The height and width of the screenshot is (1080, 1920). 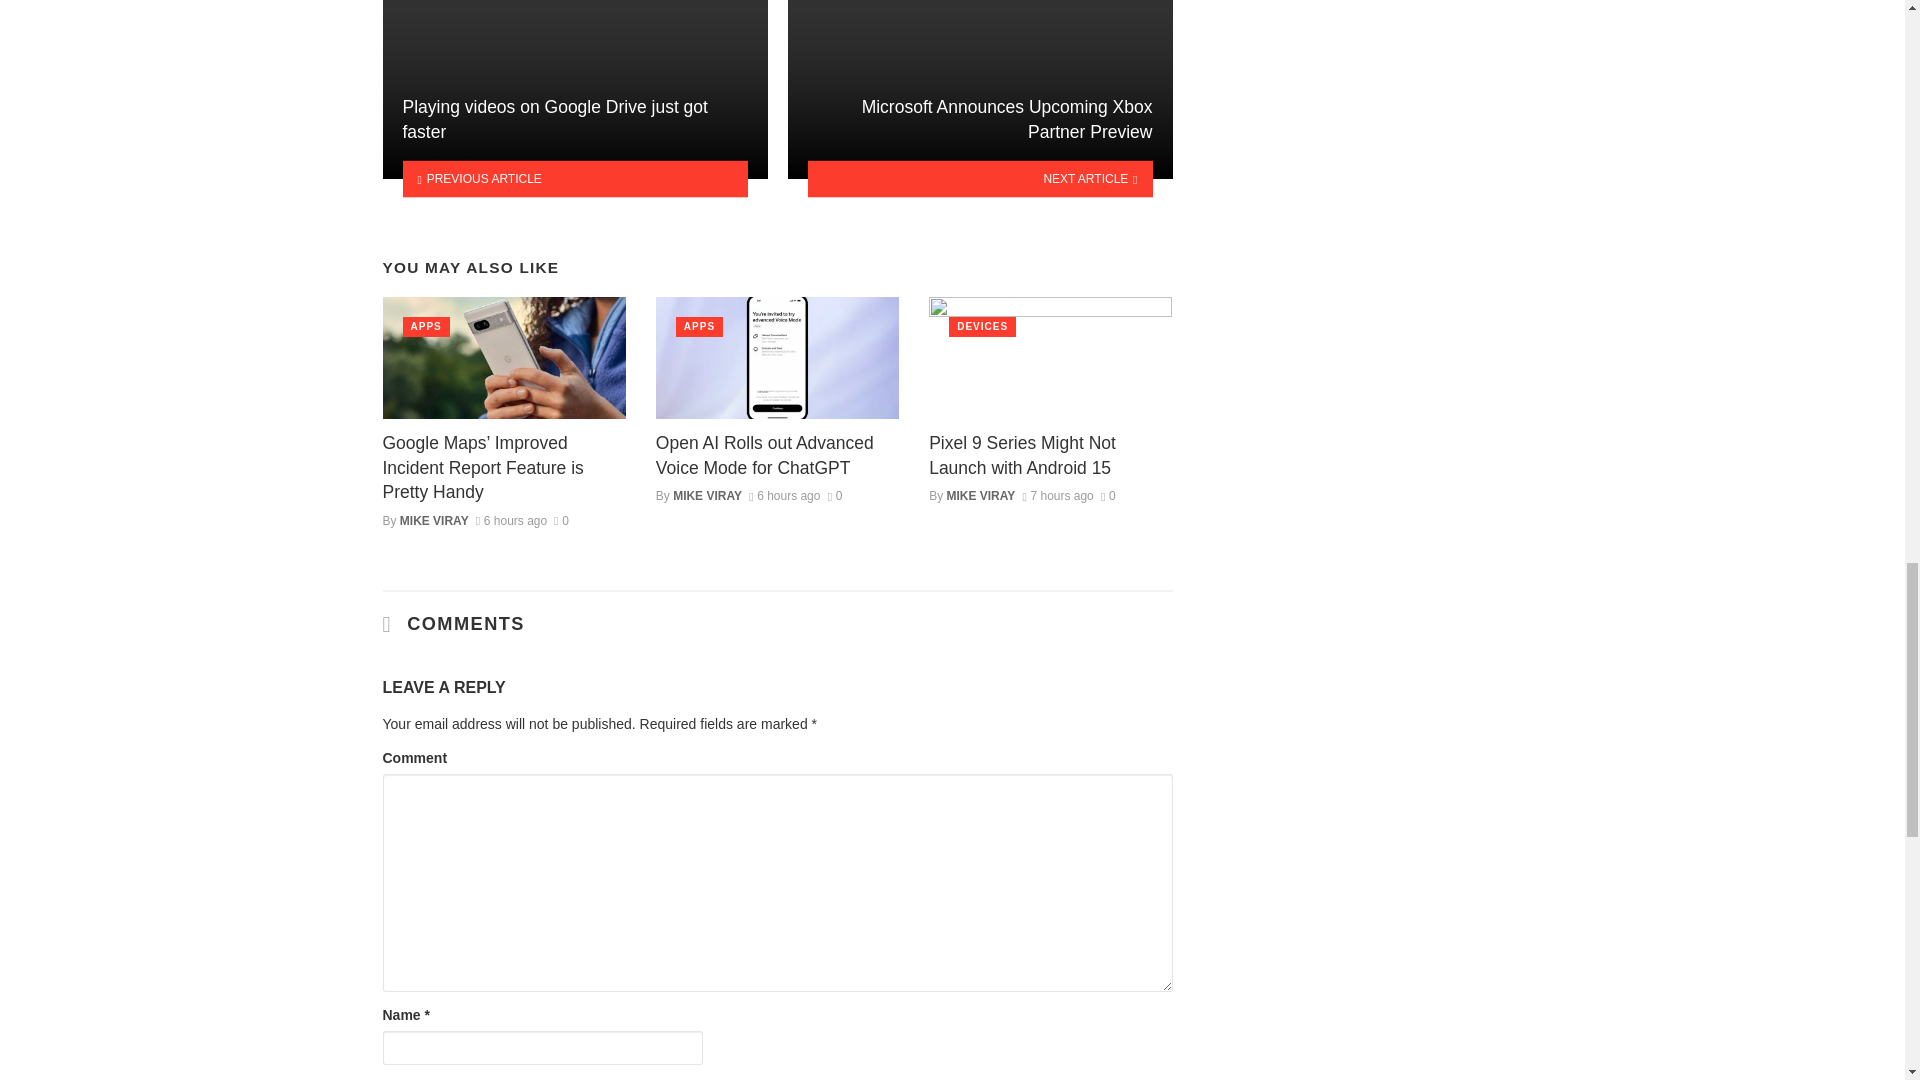 What do you see at coordinates (784, 496) in the screenshot?
I see `July 31, 2024 at 5:09 pm` at bounding box center [784, 496].